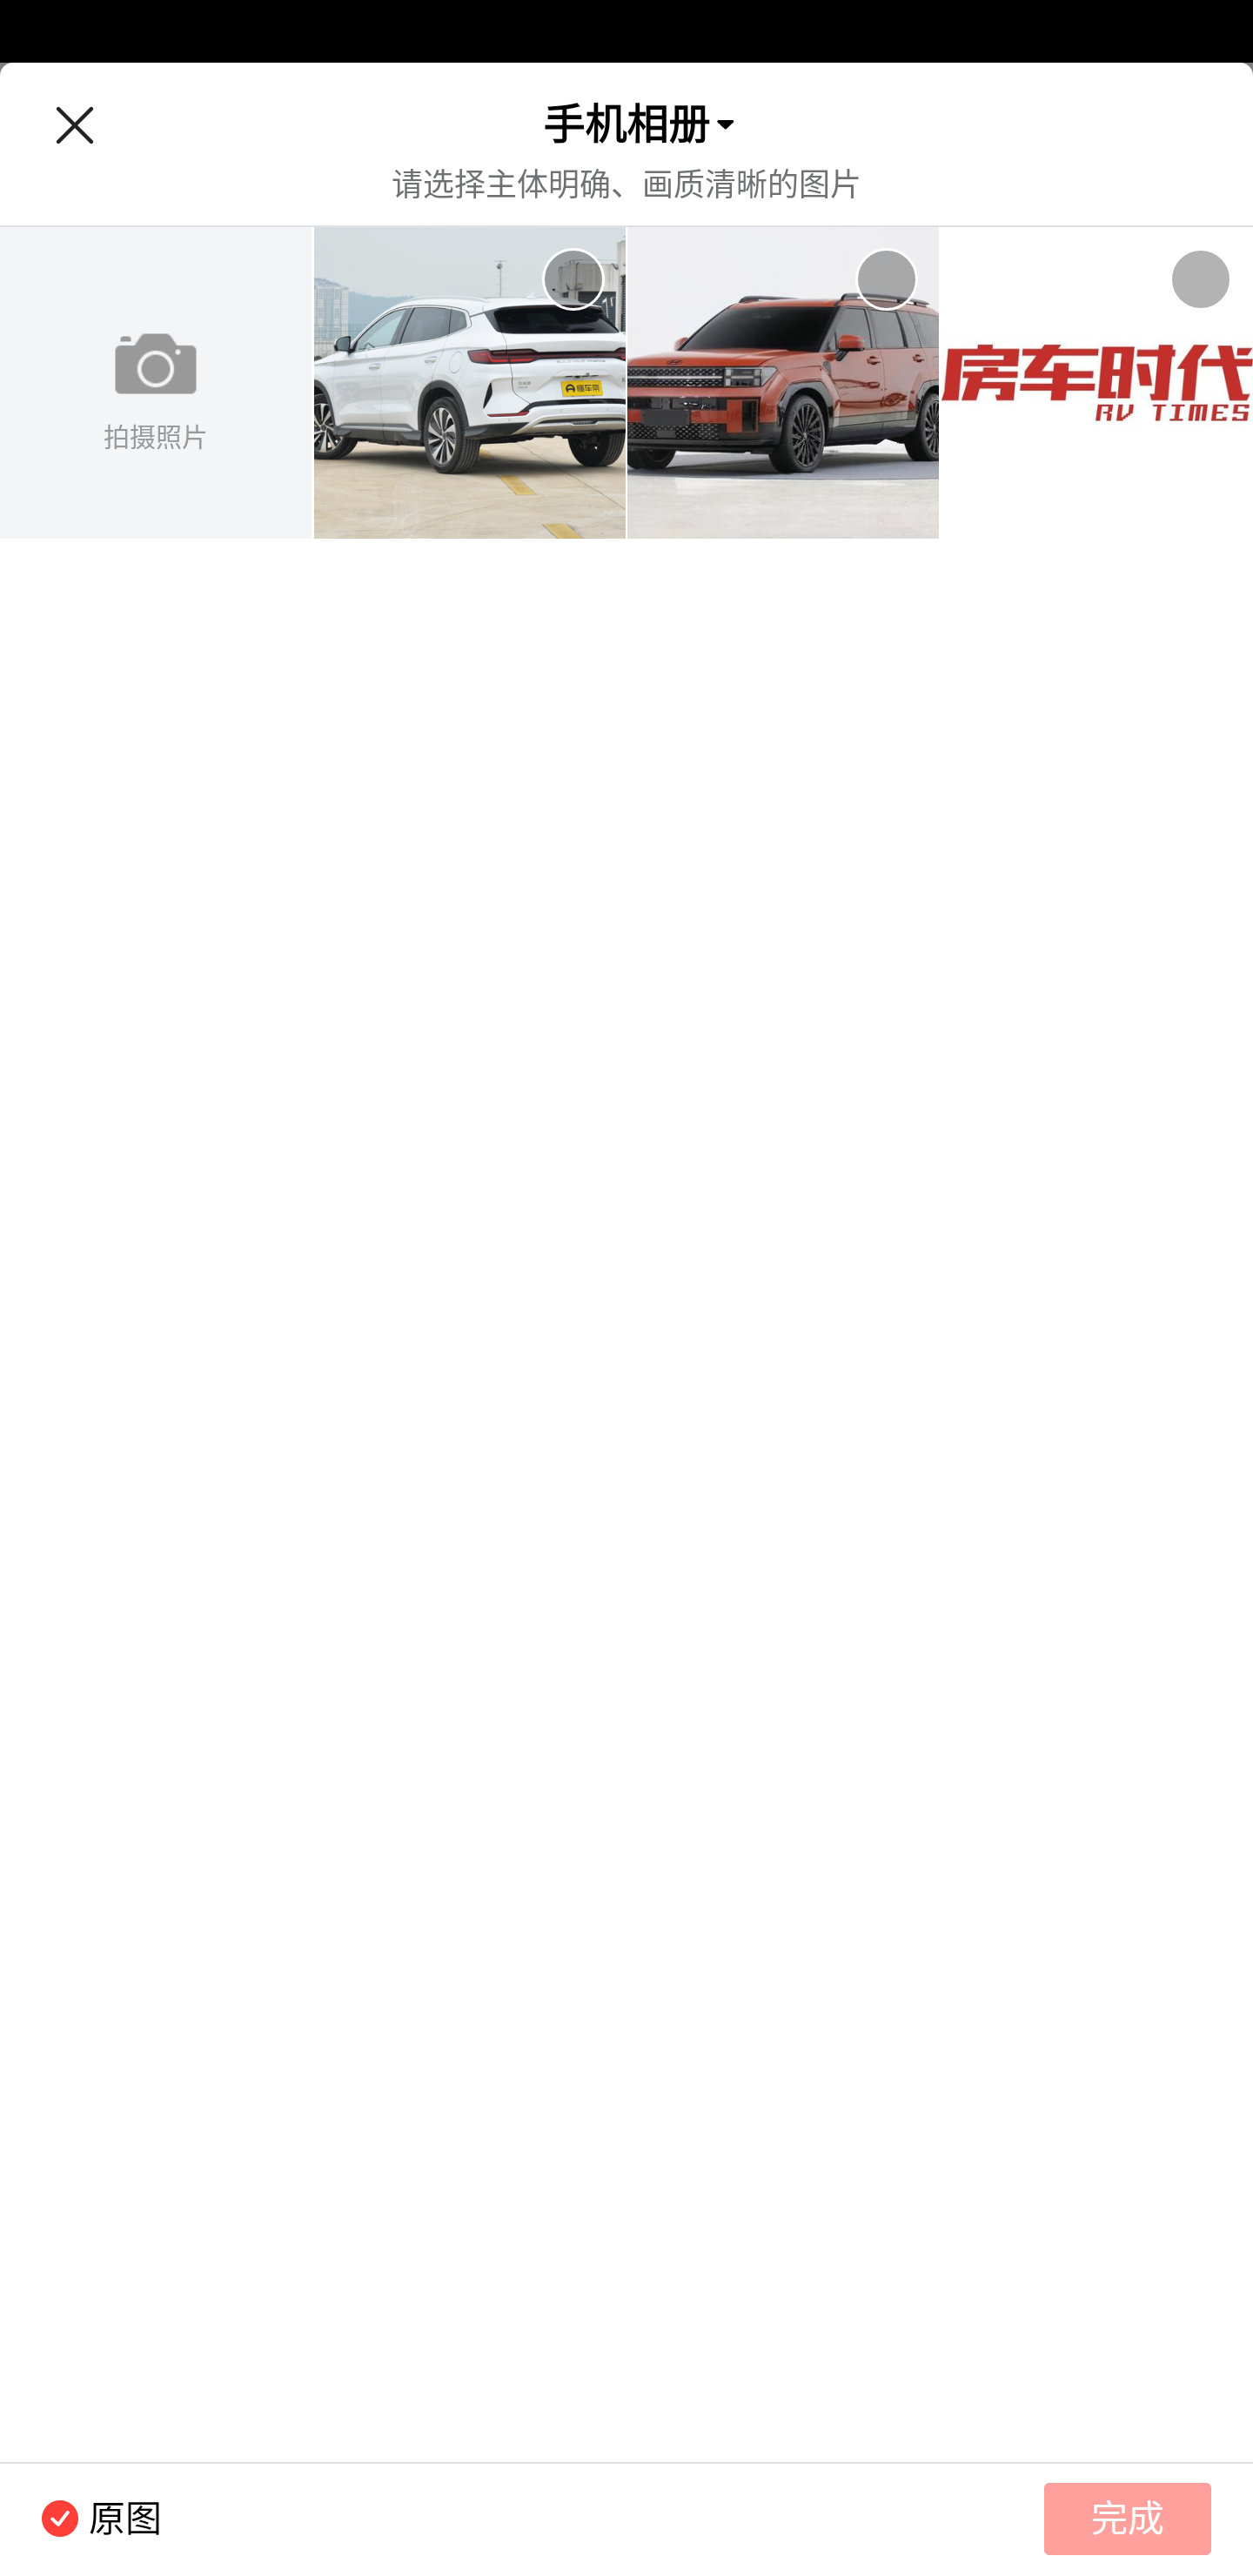 The height and width of the screenshot is (2576, 1253). I want to click on 未选中, so click(573, 278).